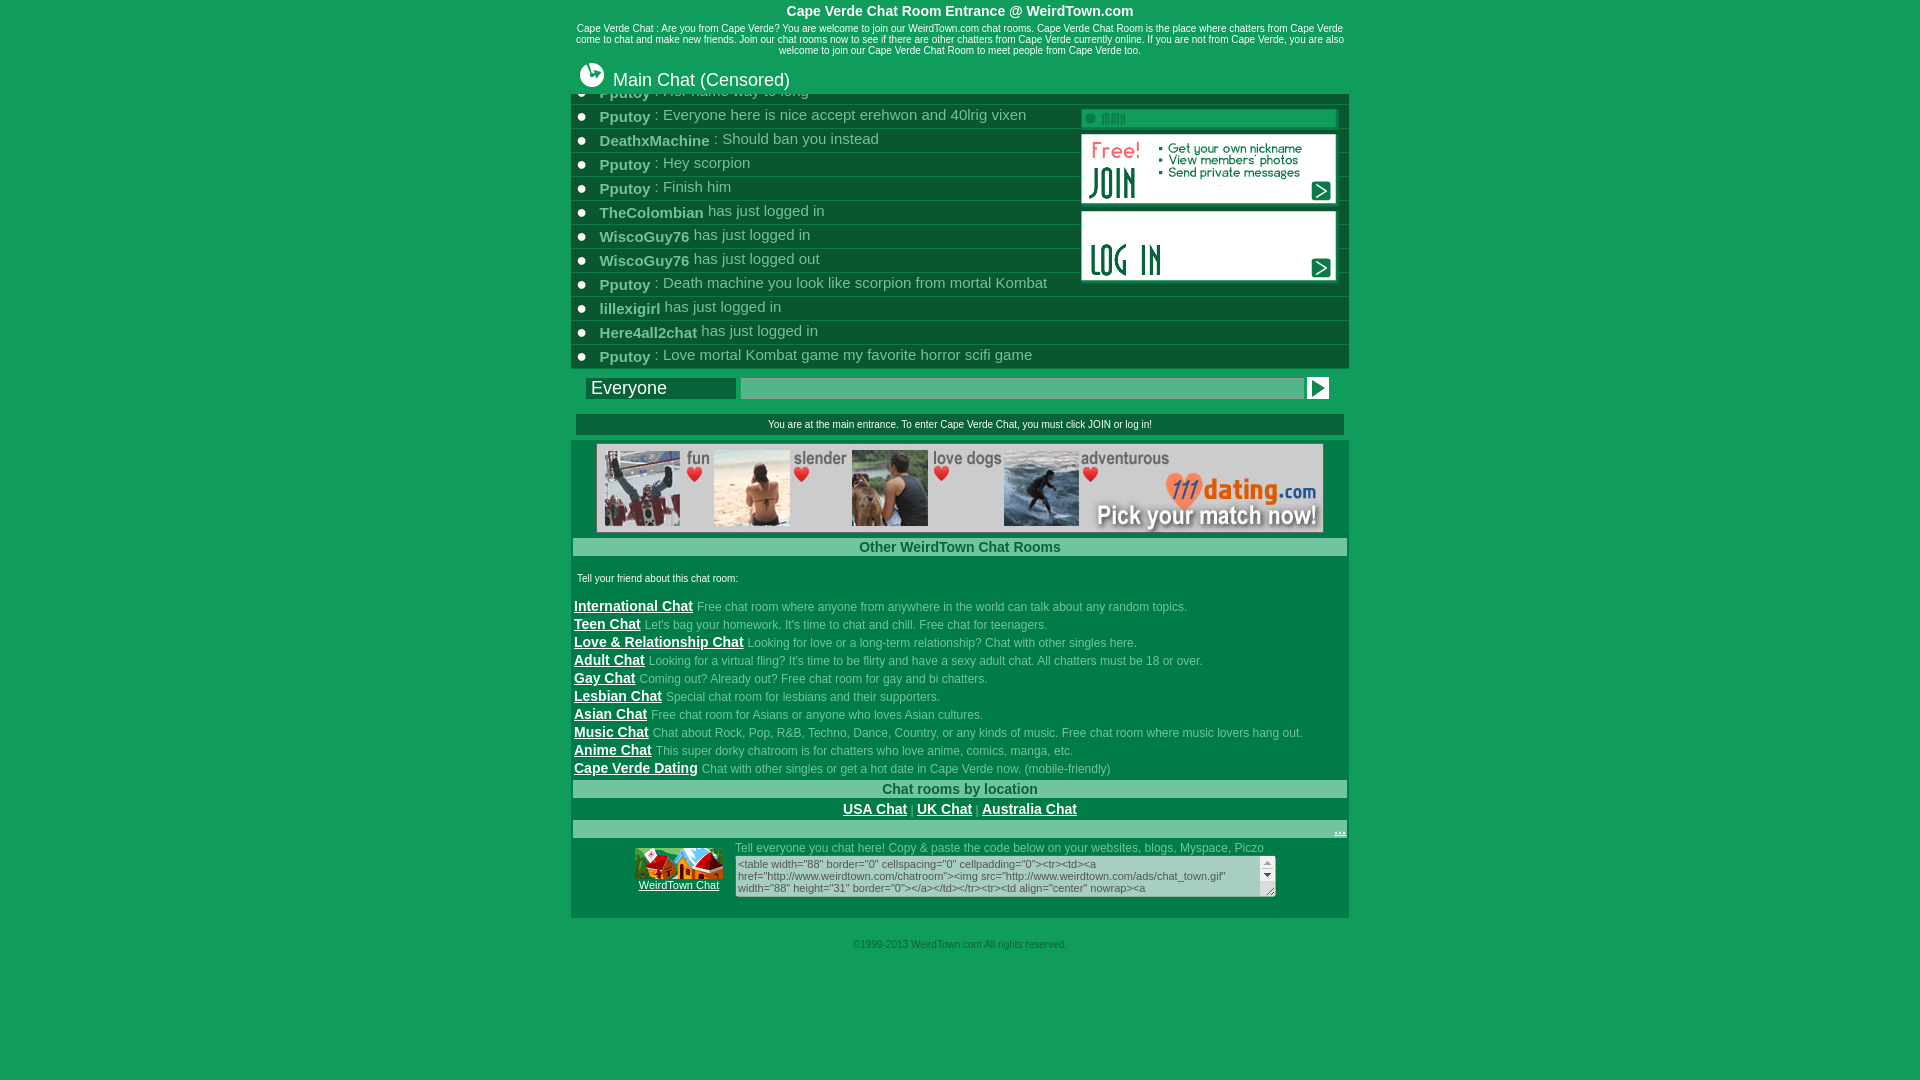 This screenshot has height=1080, width=1920. Describe the element at coordinates (608, 623) in the screenshot. I see `Teen Chat` at that location.